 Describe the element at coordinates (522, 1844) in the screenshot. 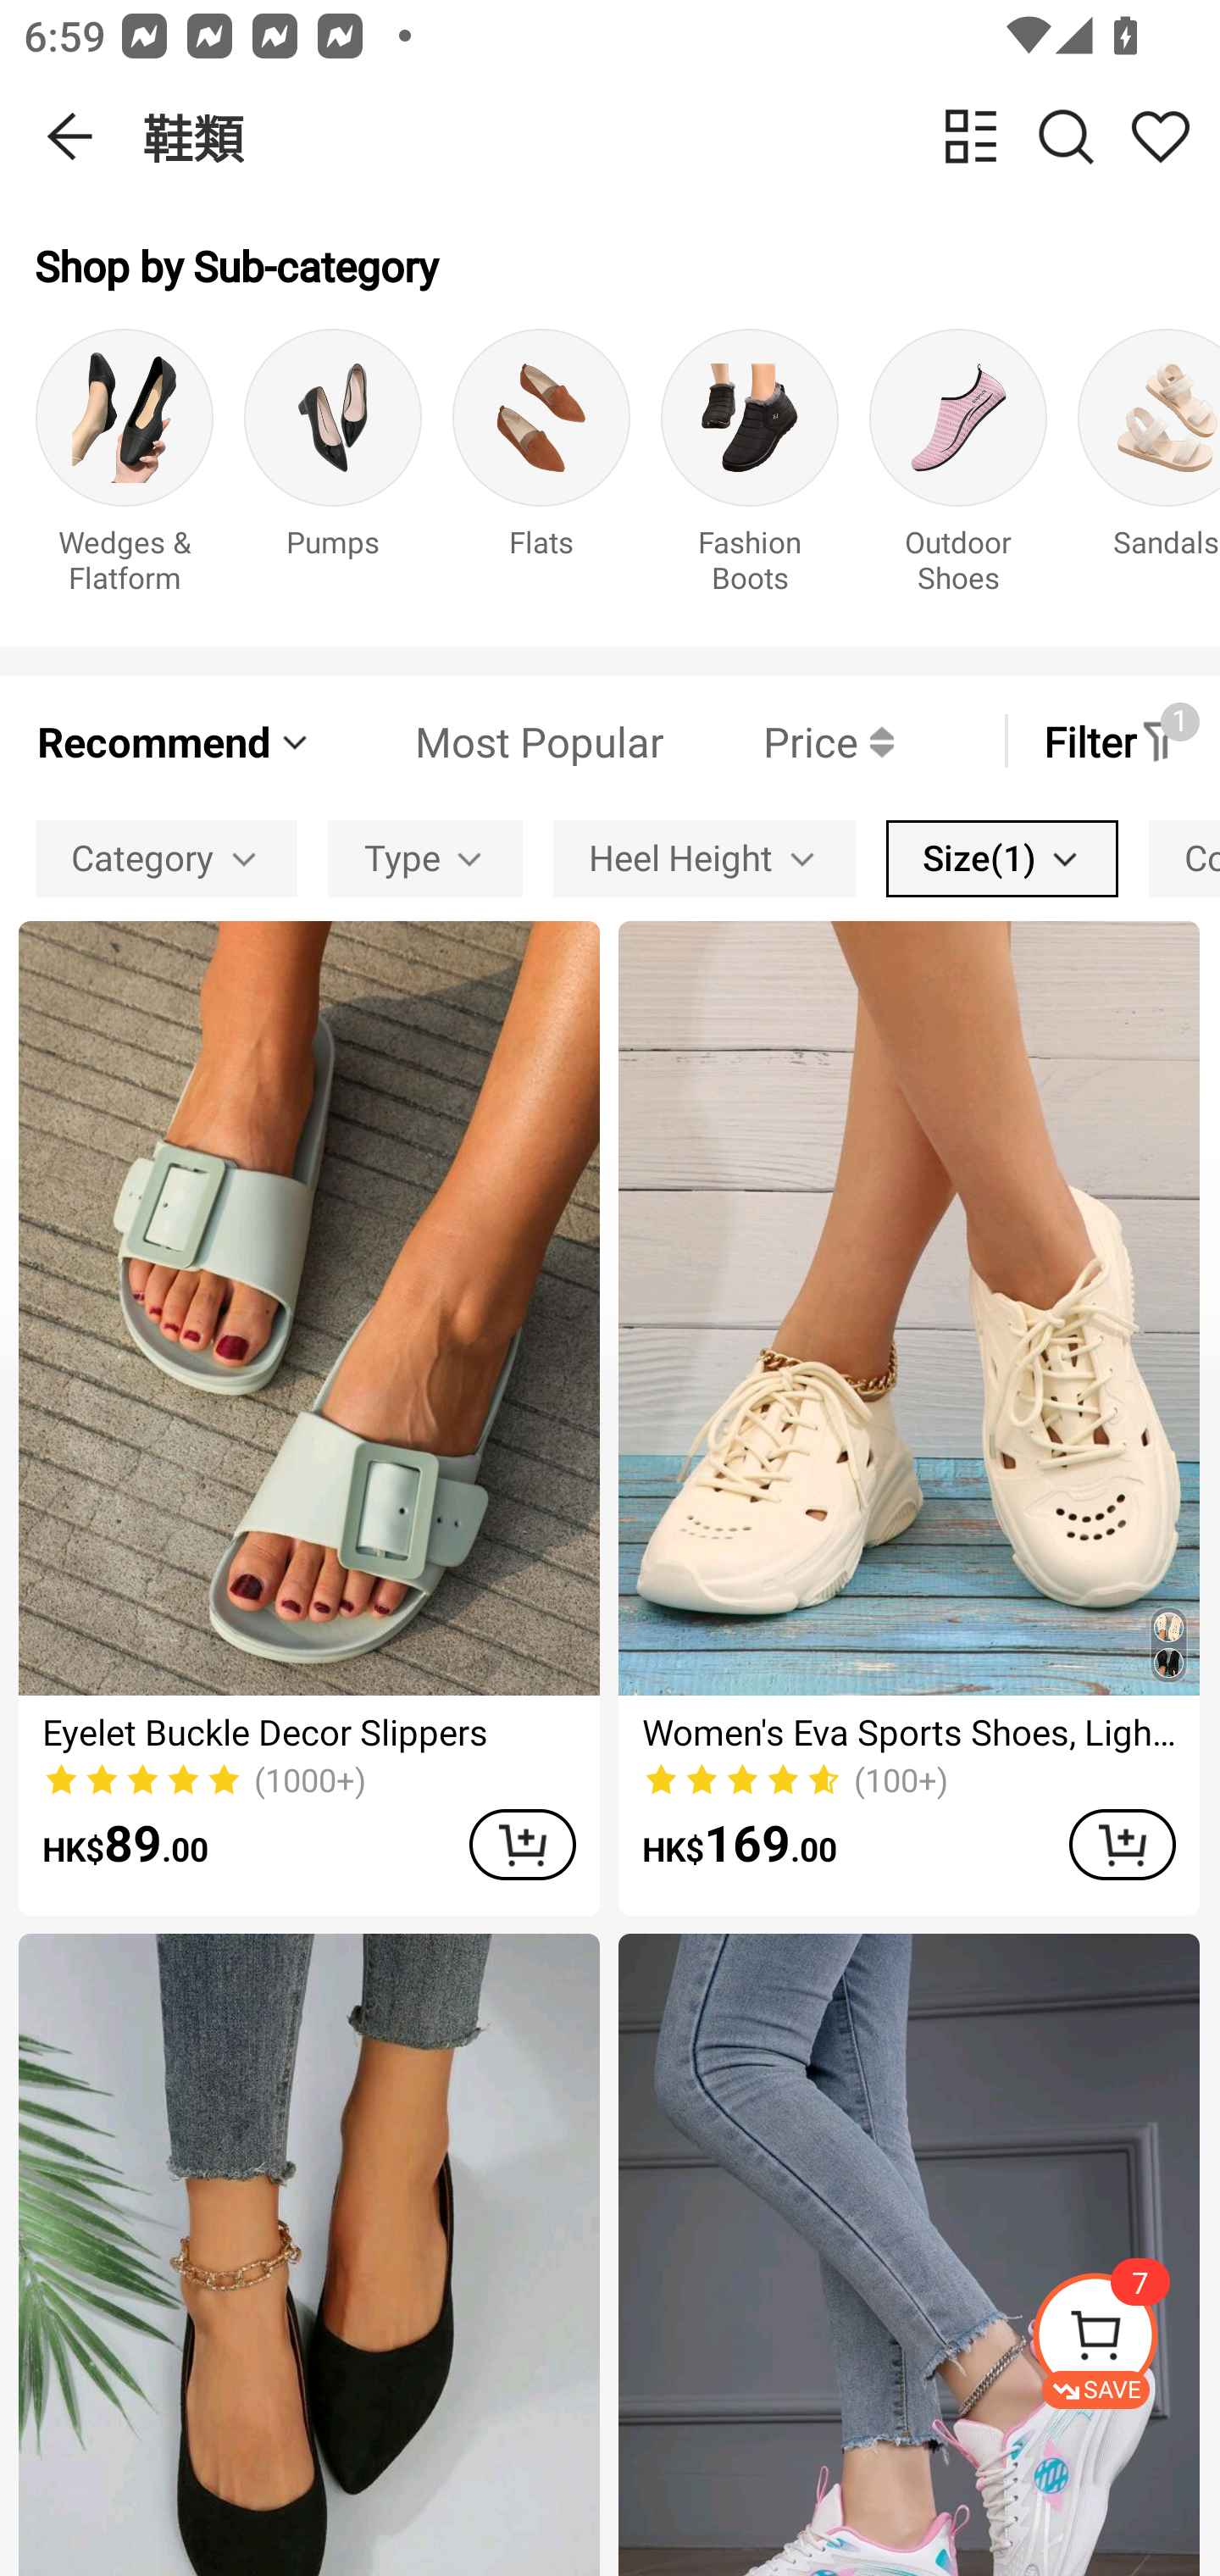

I see `ADD TO CART` at that location.